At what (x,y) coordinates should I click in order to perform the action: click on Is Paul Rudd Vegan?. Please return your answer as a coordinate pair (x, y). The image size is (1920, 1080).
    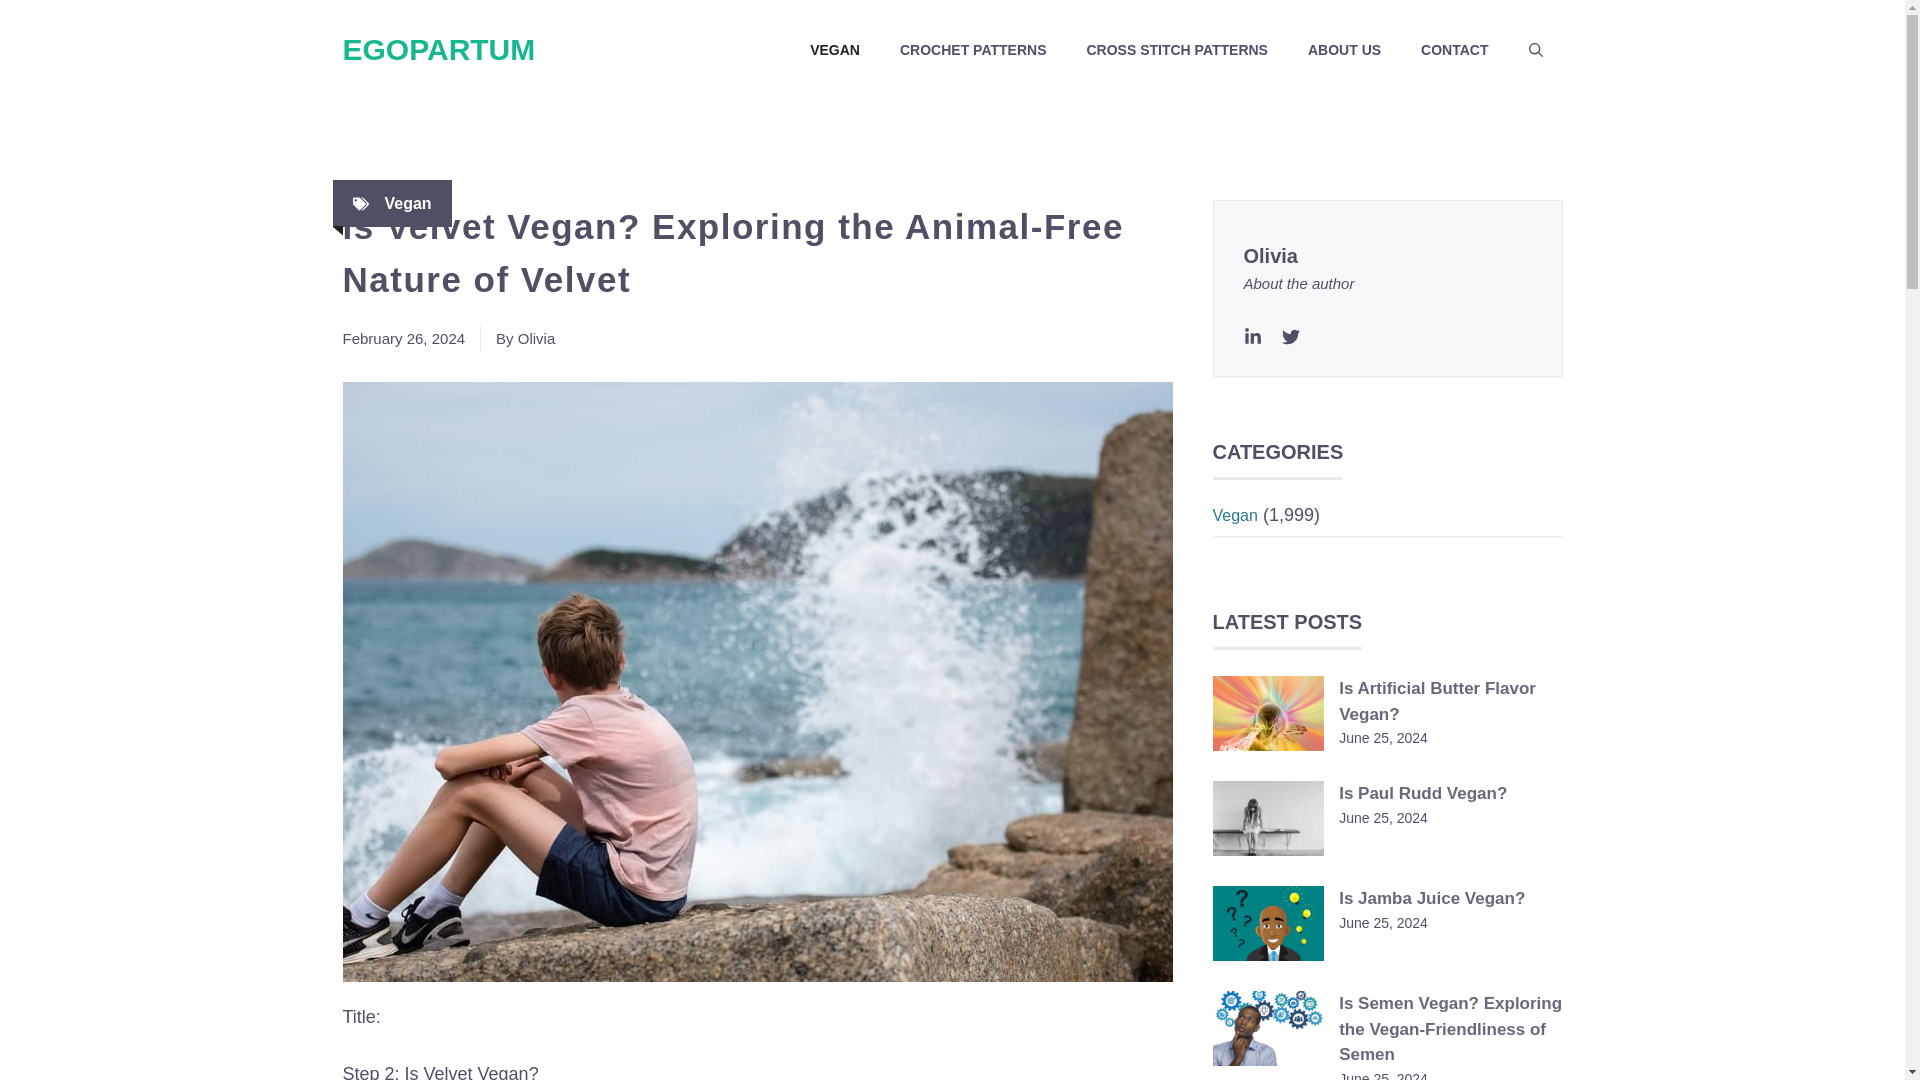
    Looking at the image, I should click on (1422, 794).